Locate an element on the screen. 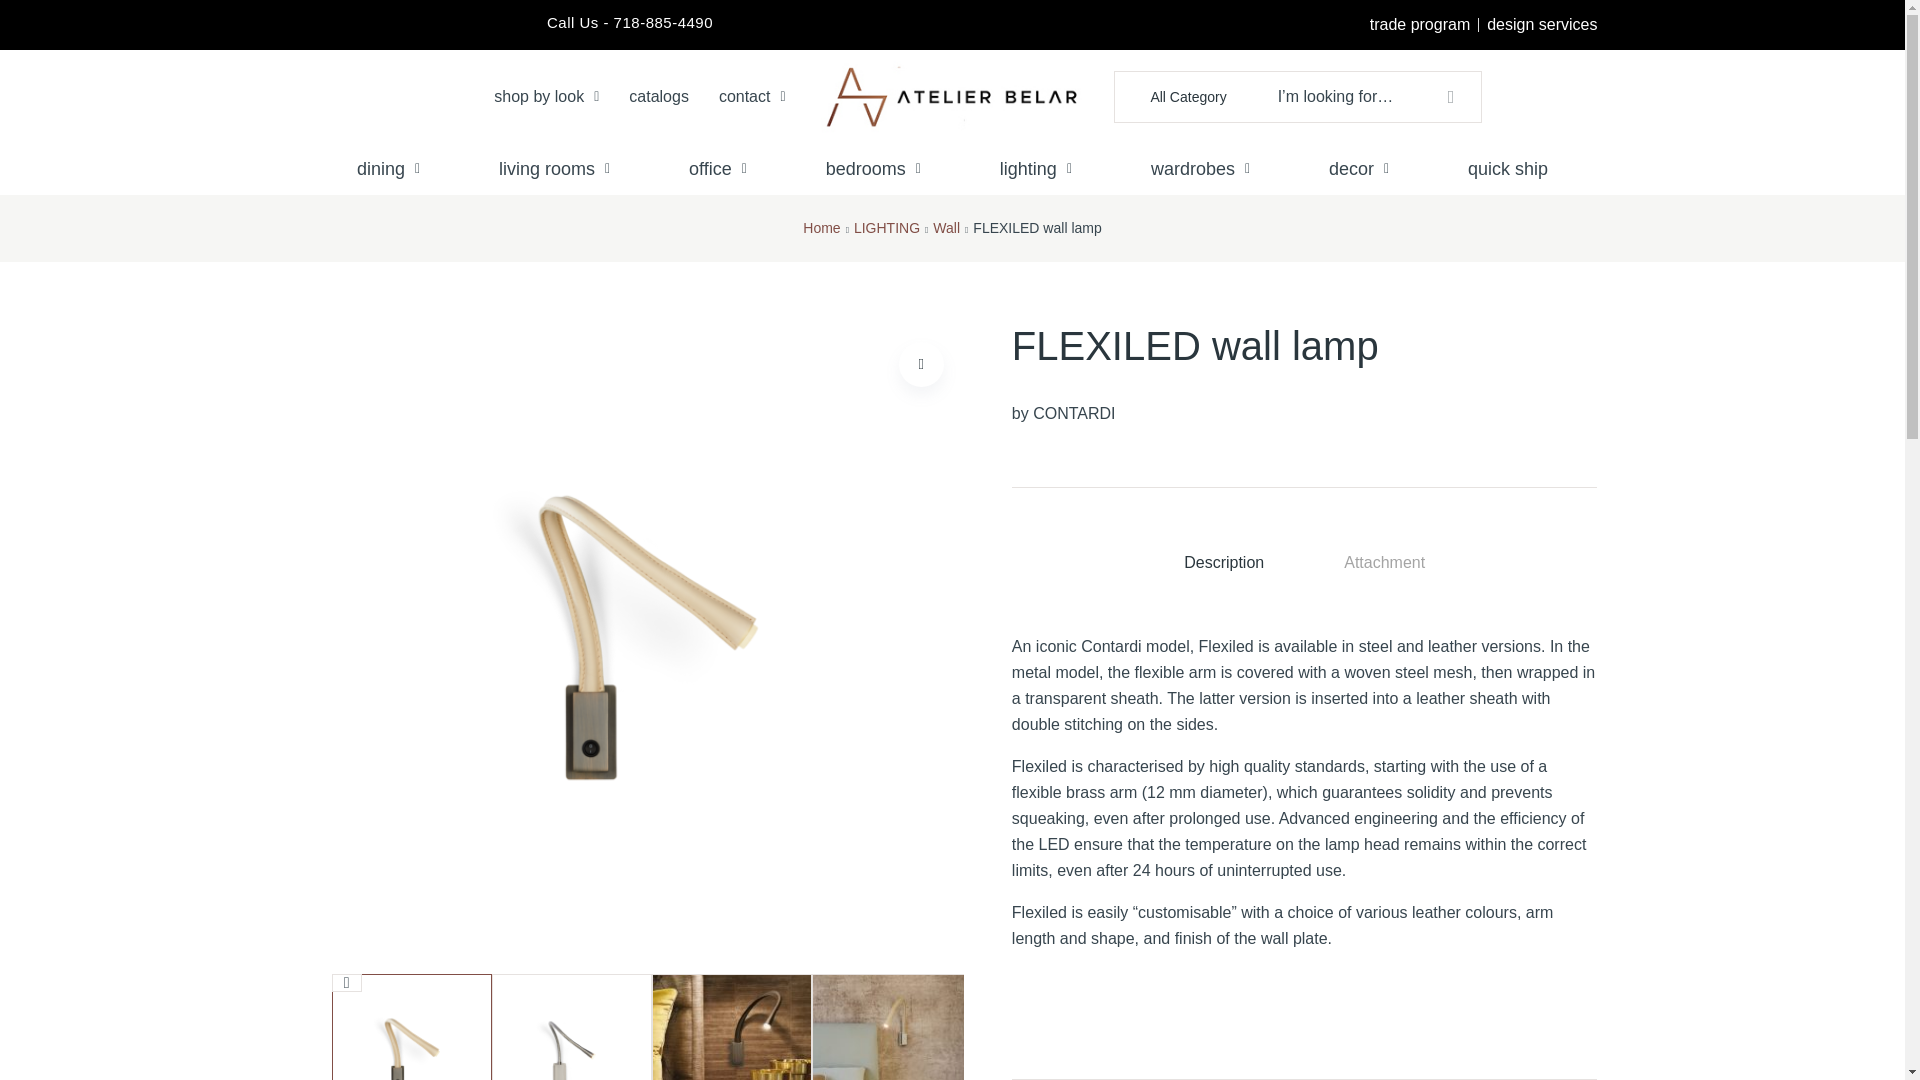 This screenshot has width=1920, height=1080. catalogs is located at coordinates (659, 96).